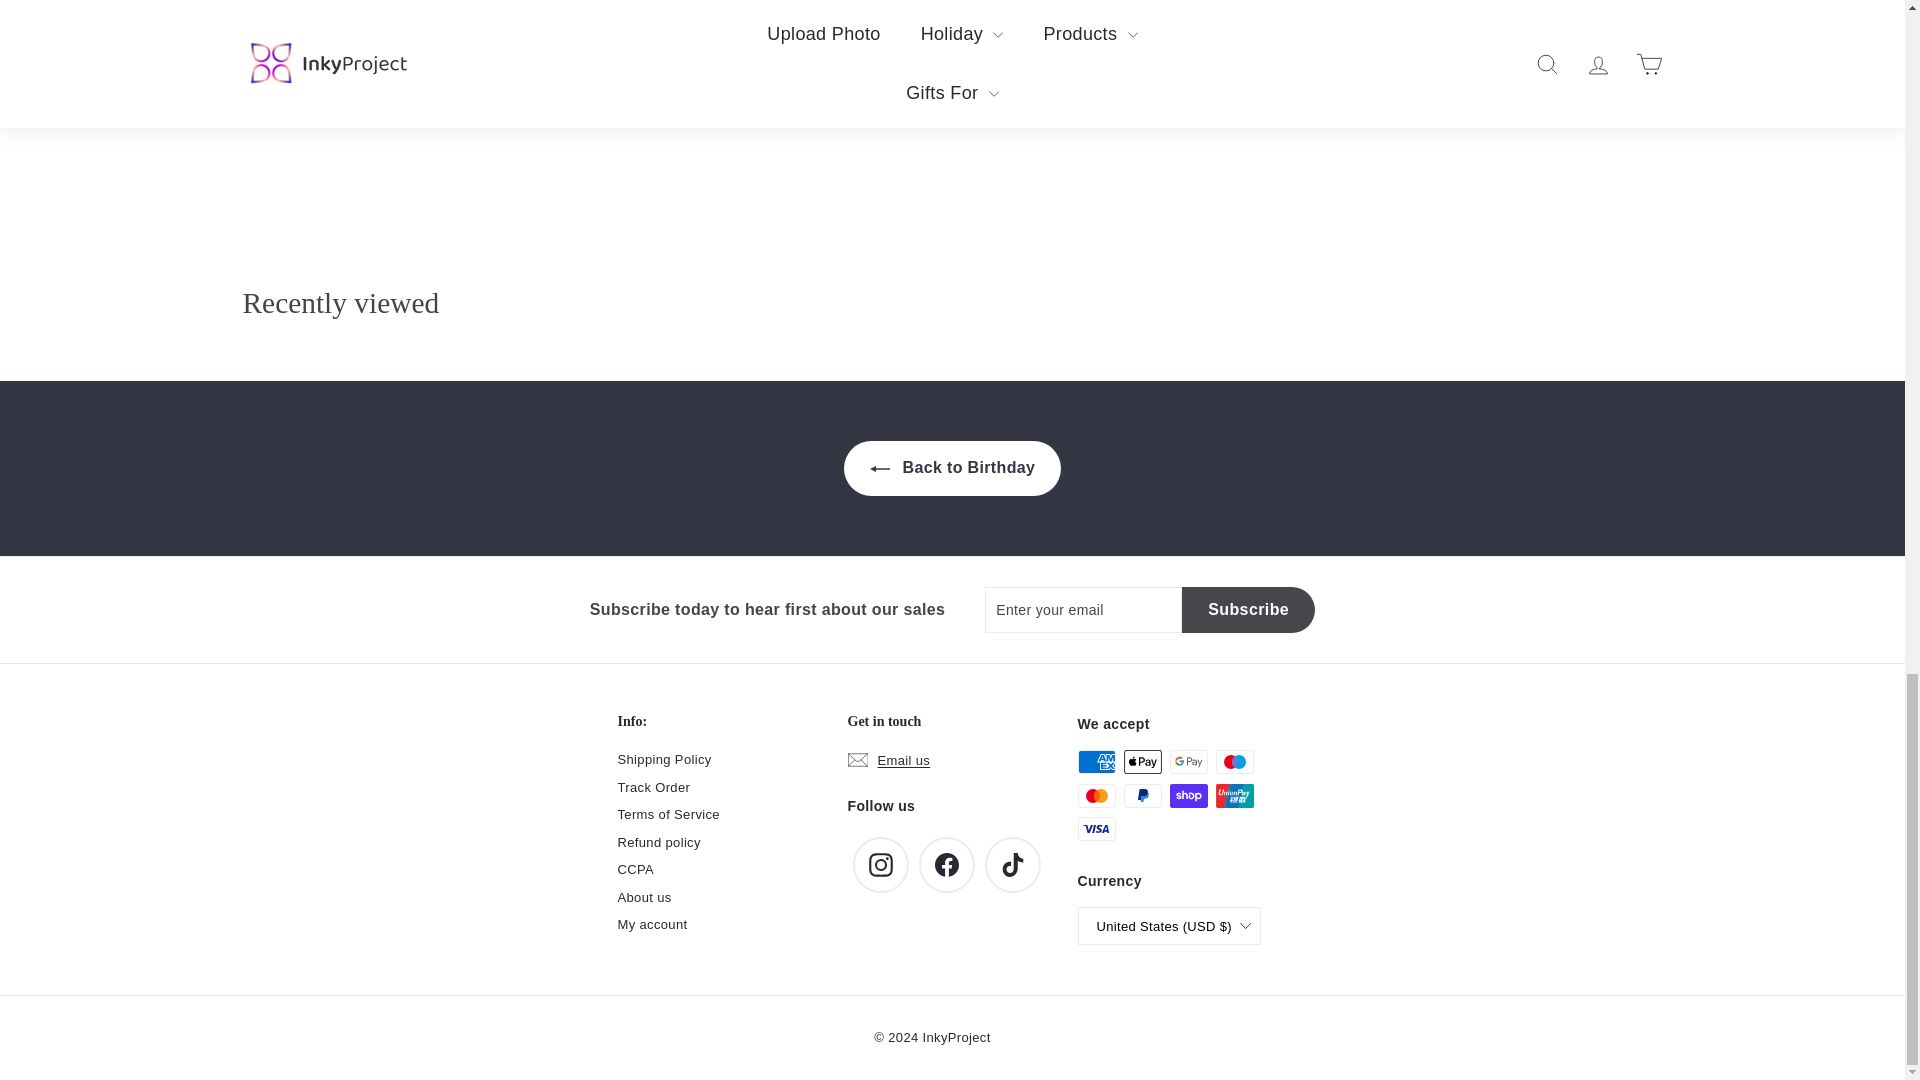 The width and height of the screenshot is (1920, 1080). Describe the element at coordinates (1142, 796) in the screenshot. I see `PayPal` at that location.